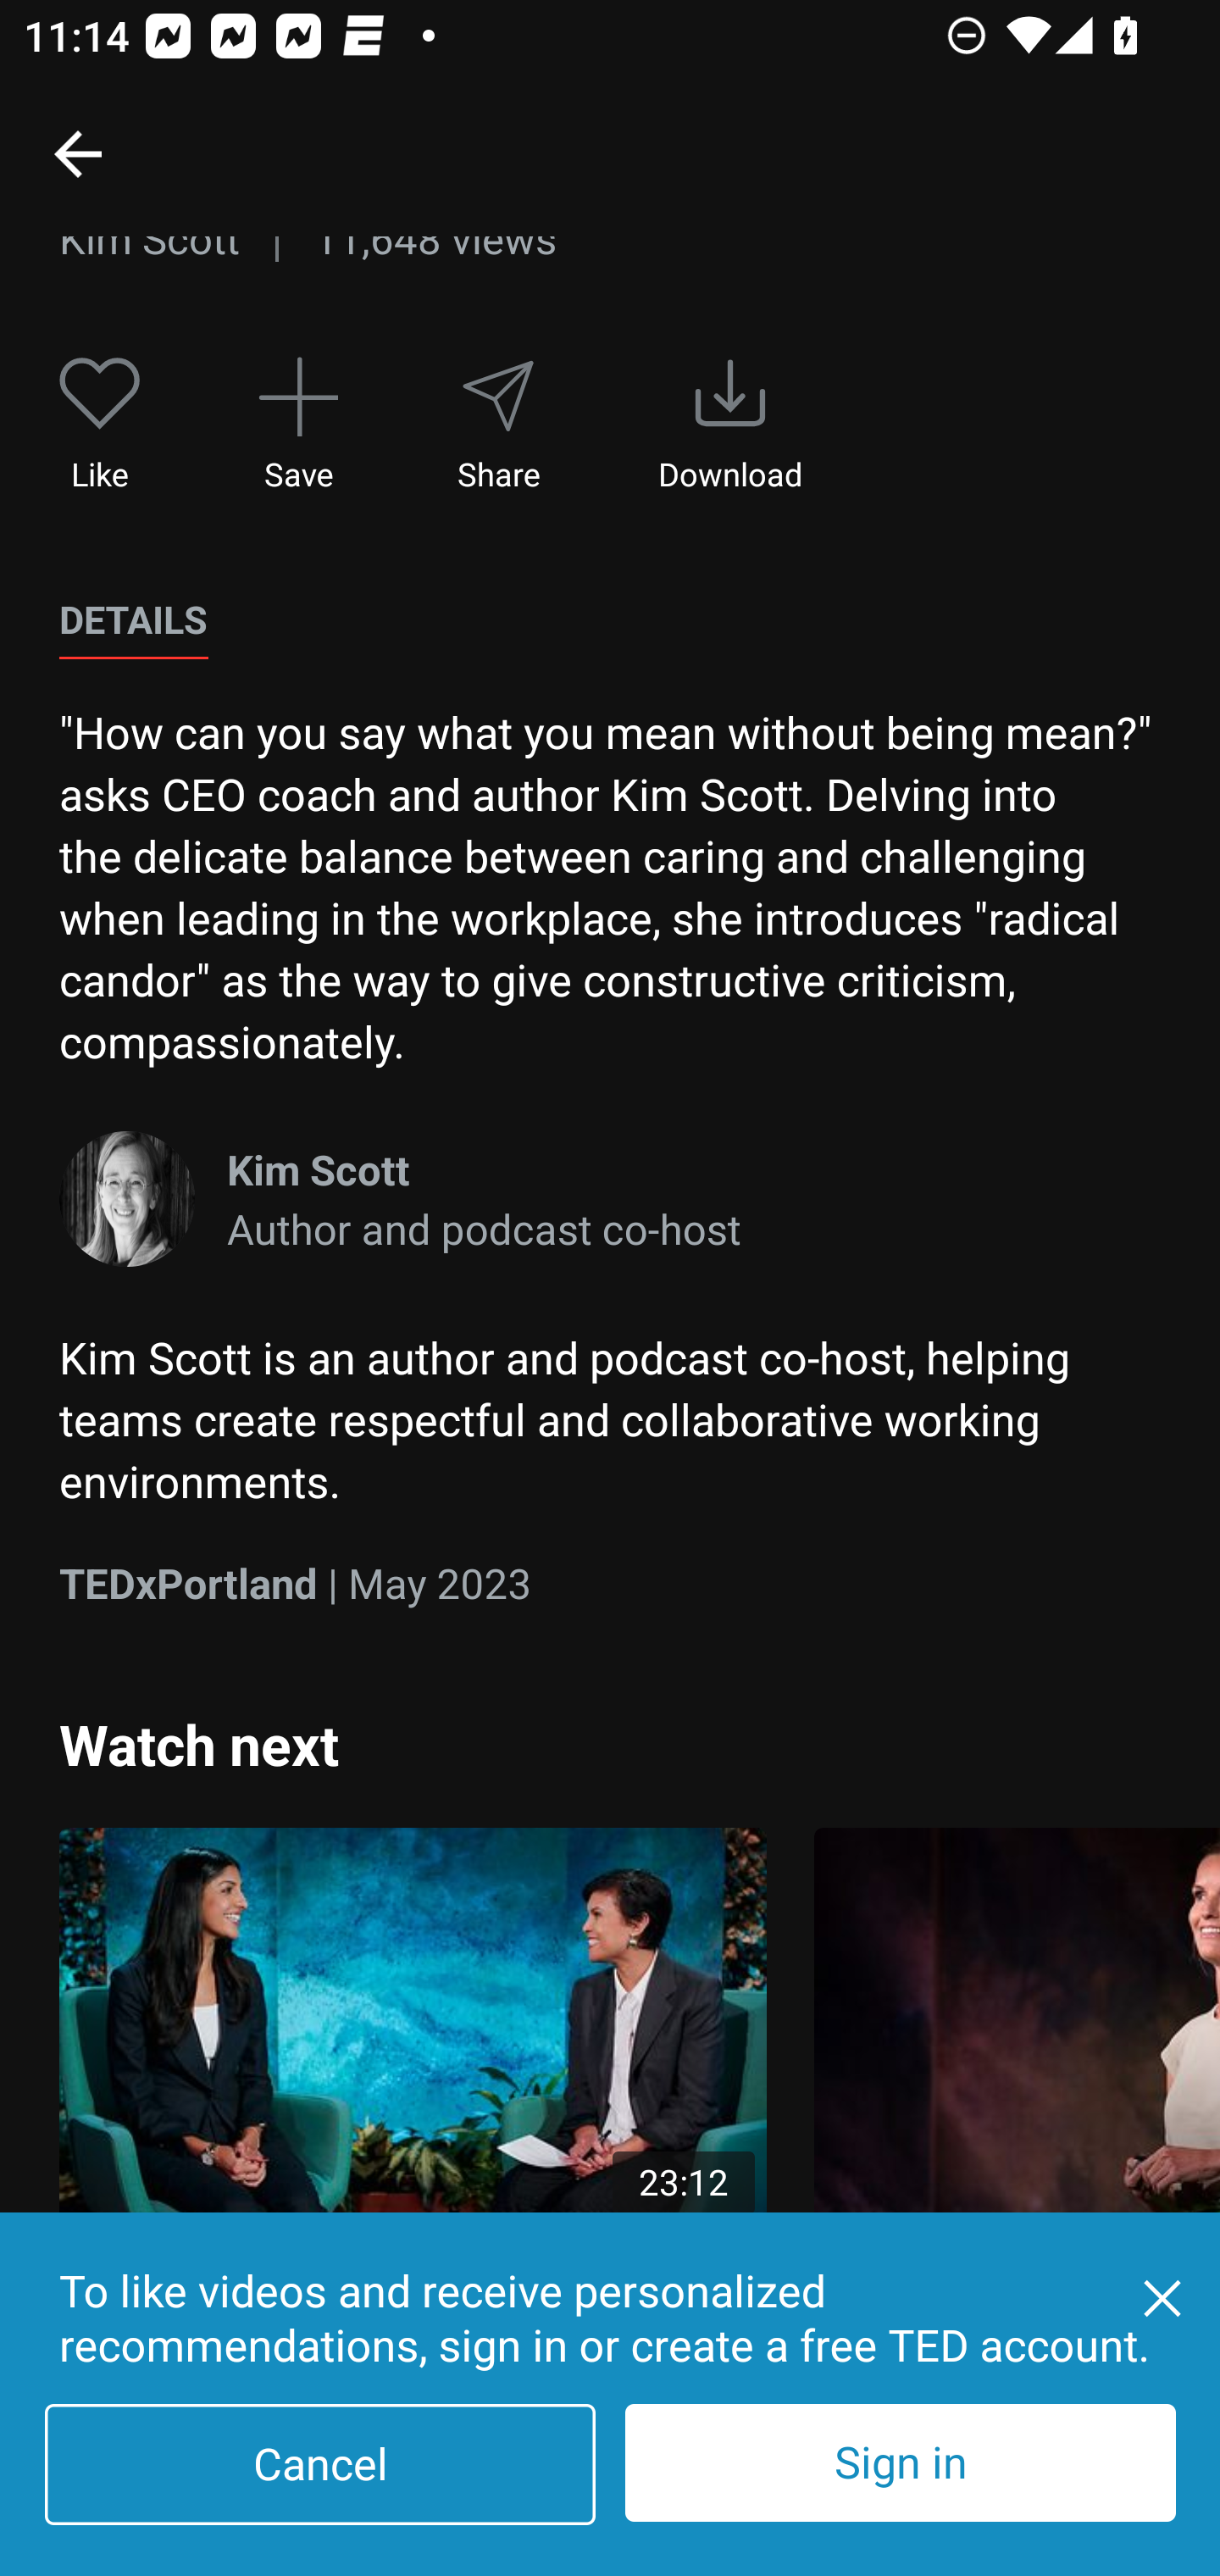  Describe the element at coordinates (900, 2462) in the screenshot. I see `Sign in` at that location.